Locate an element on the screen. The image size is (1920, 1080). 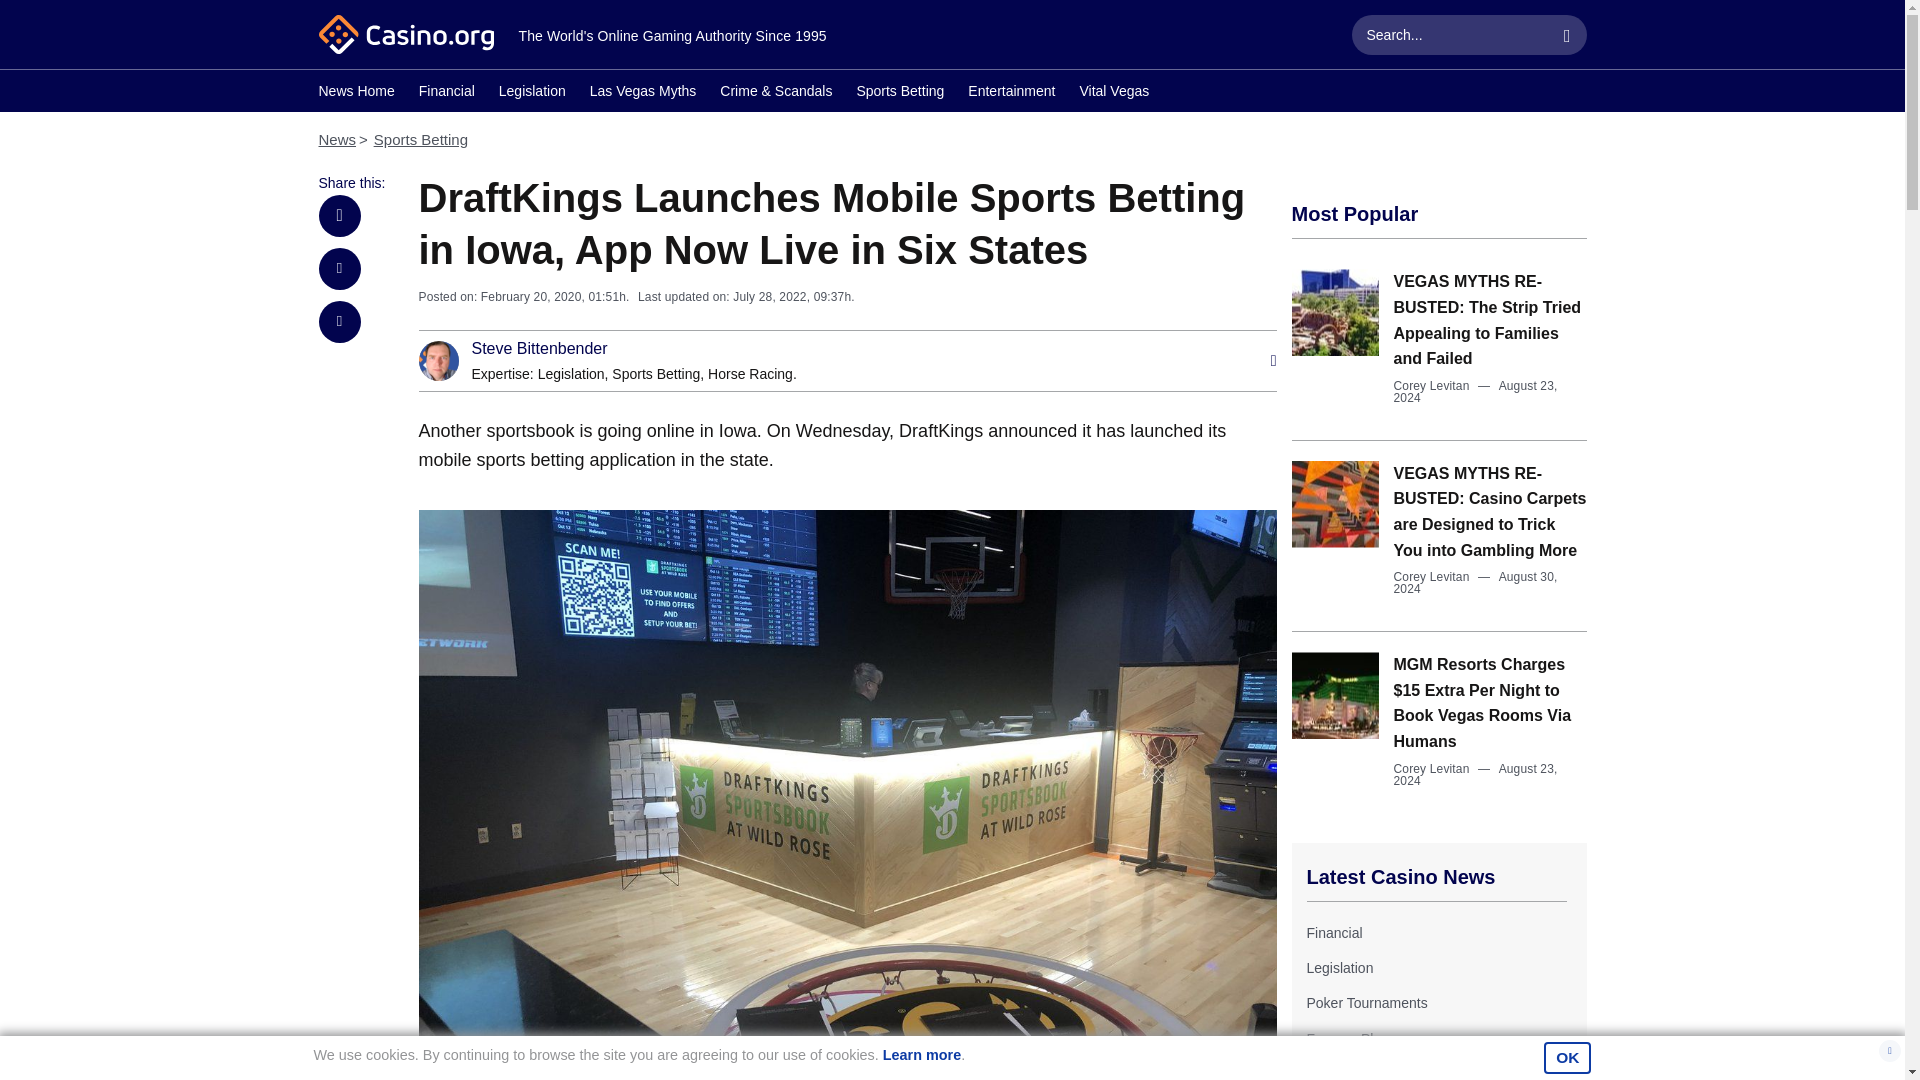
Corey Levitan is located at coordinates (1432, 386).